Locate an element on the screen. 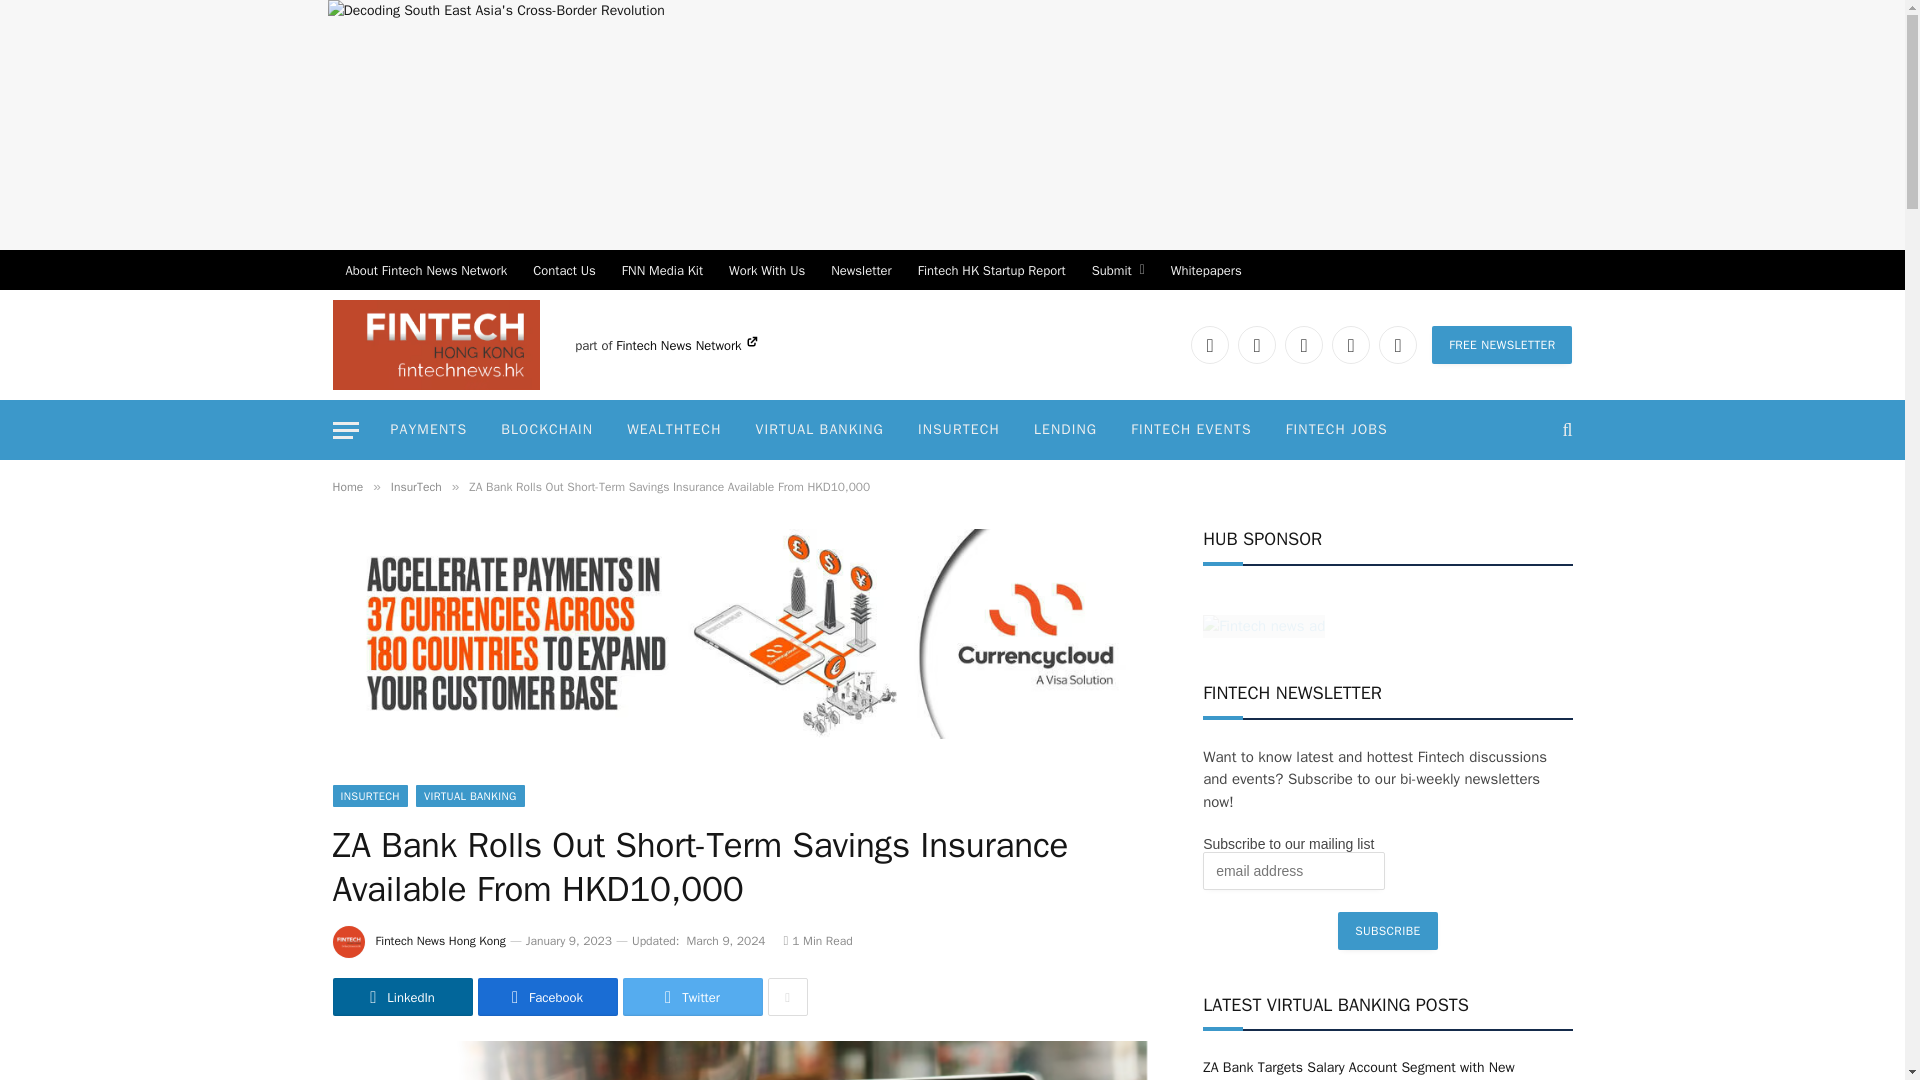 The image size is (1920, 1080). Posts by Fintech News Hong Kong is located at coordinates (441, 941).